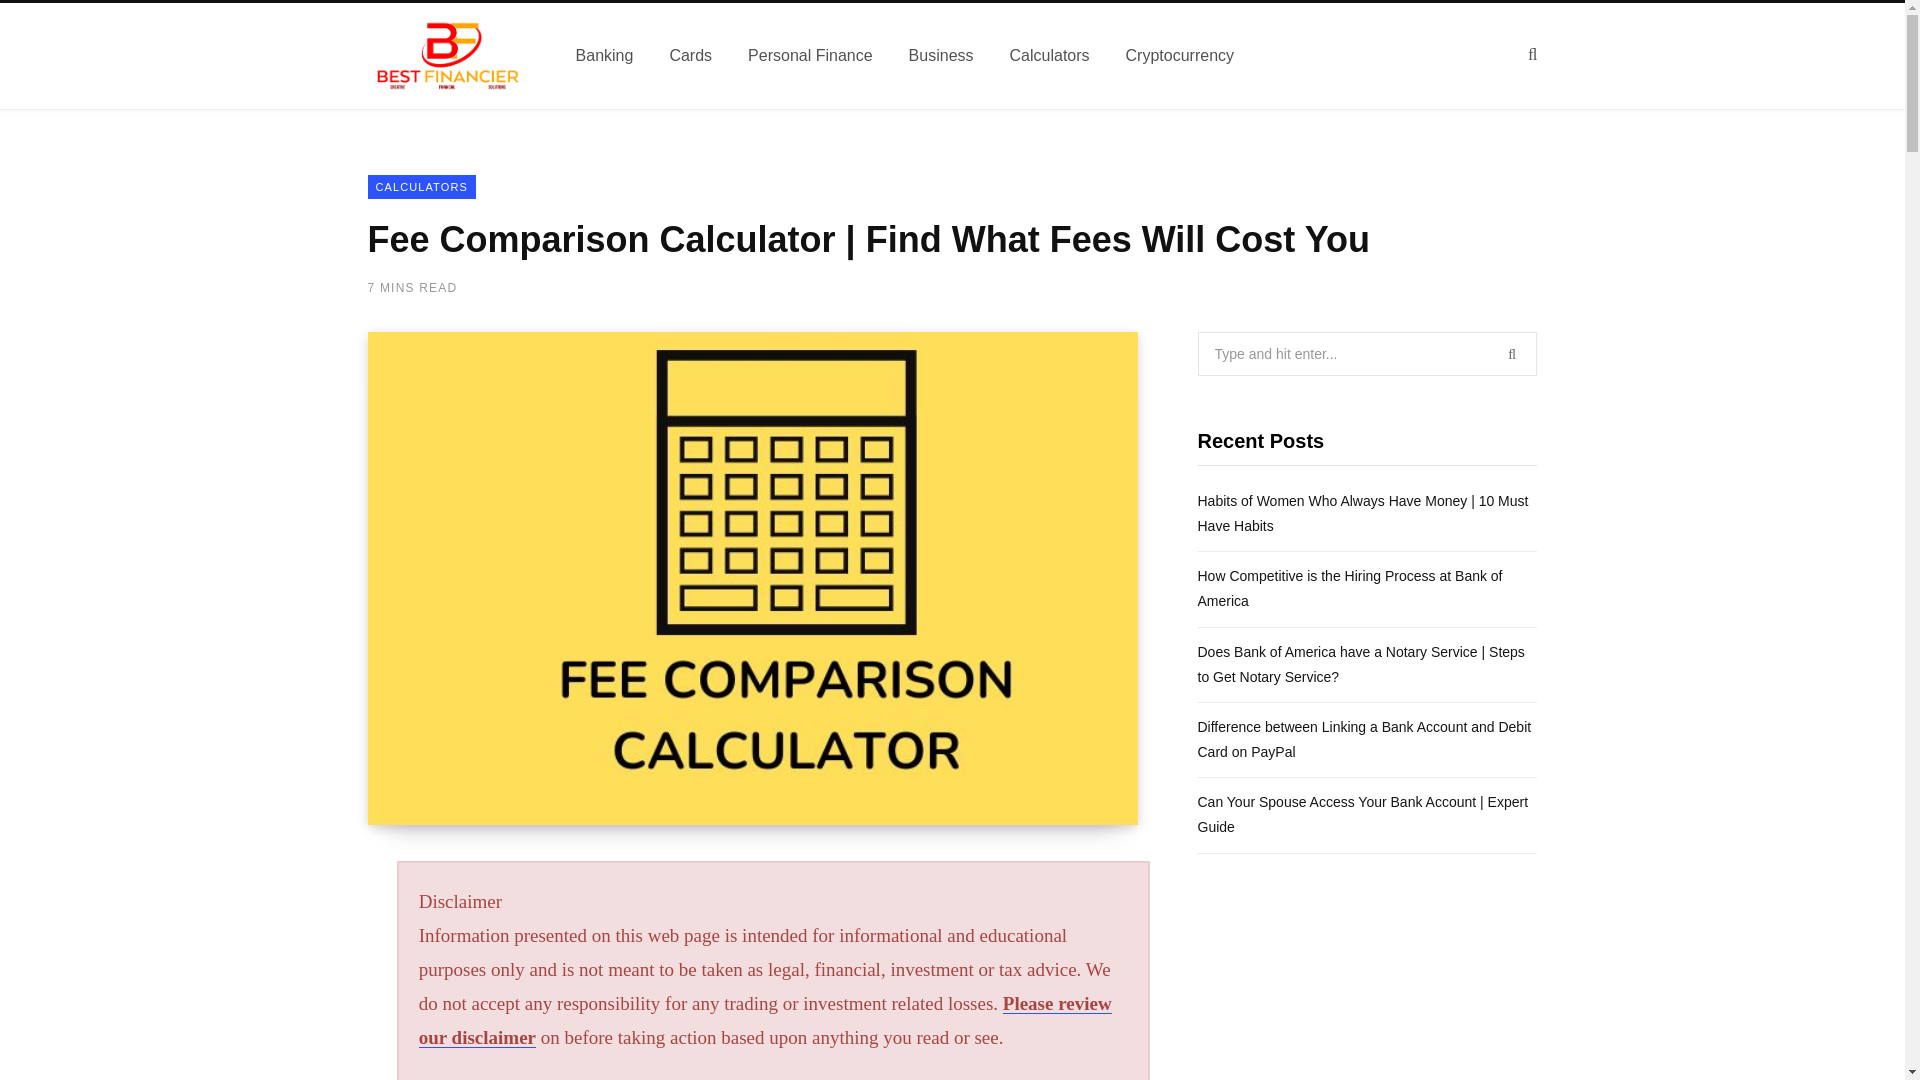 Image resolution: width=1920 pixels, height=1080 pixels. I want to click on Cryptocurrency, so click(1179, 55).